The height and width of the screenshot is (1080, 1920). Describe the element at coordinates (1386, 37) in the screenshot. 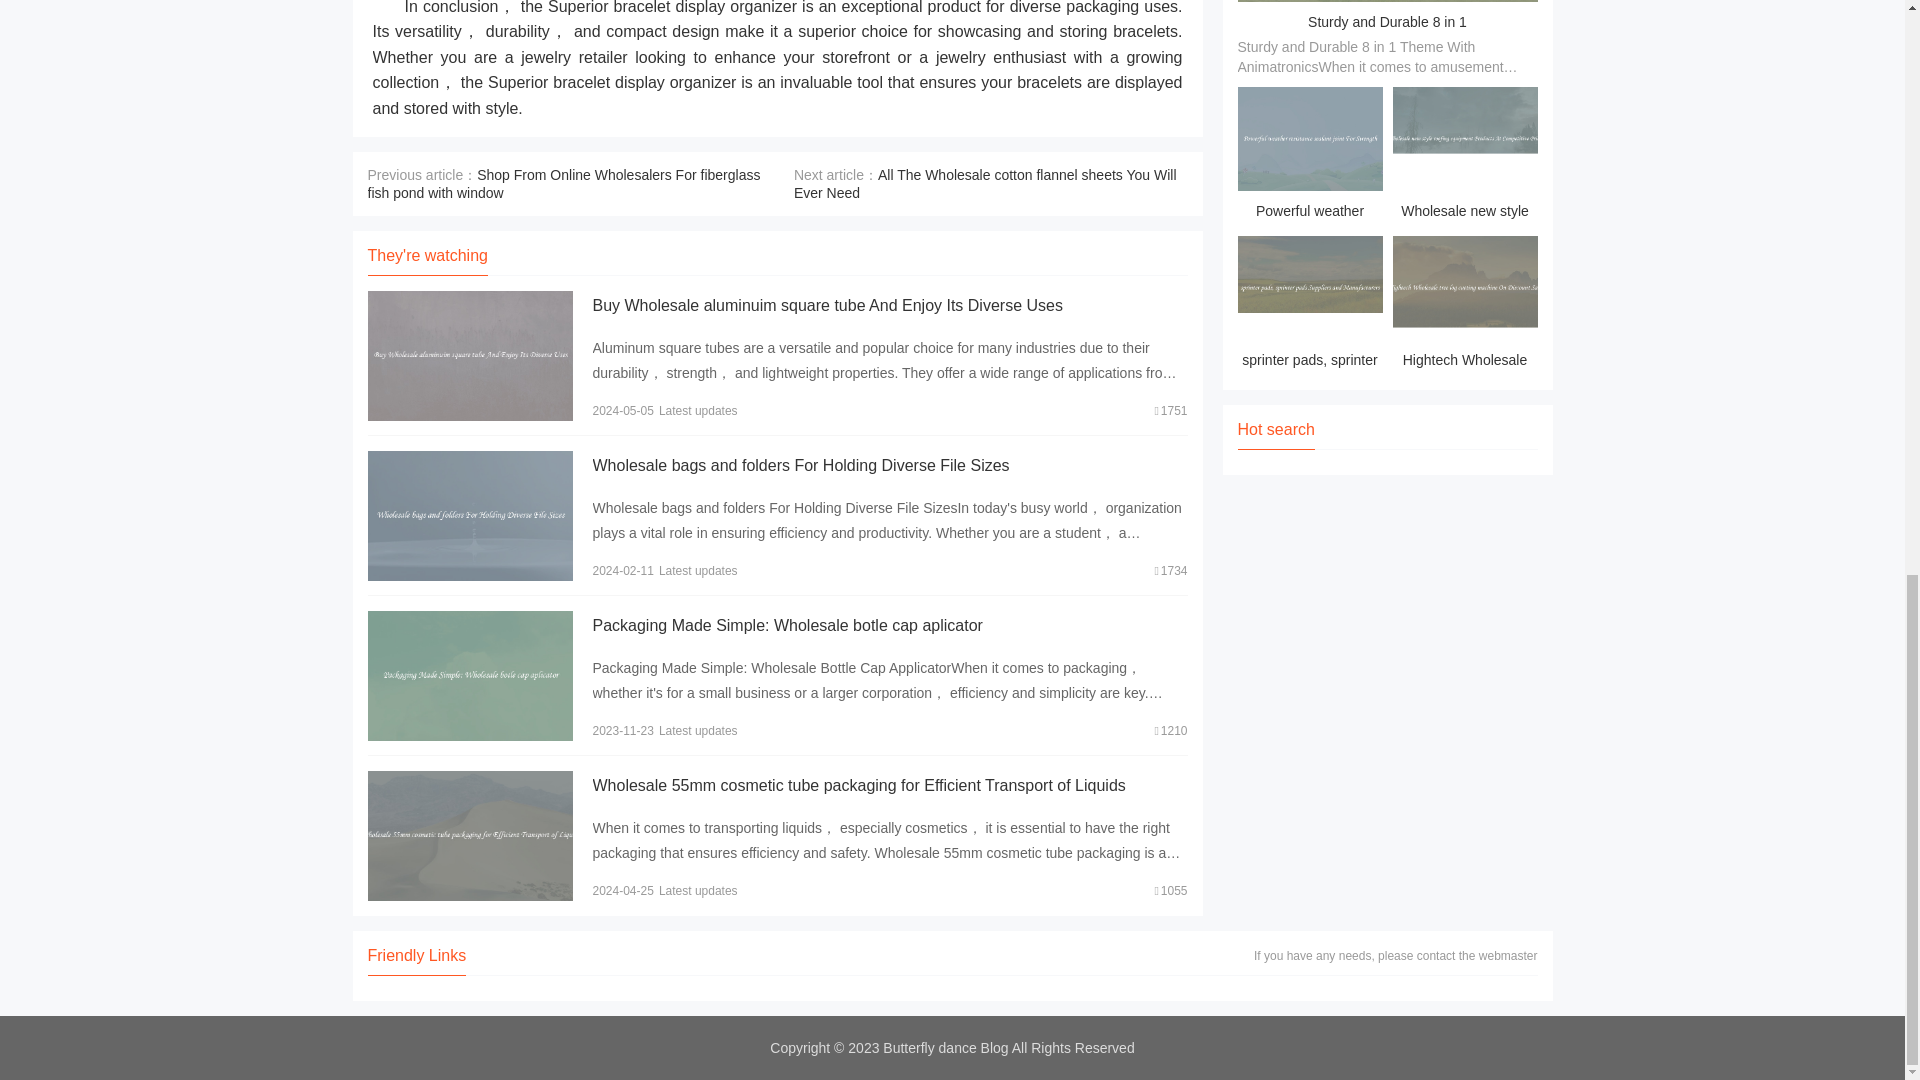

I see `Sturdy and Durable 8 in 1 theme With Animatronics` at that location.